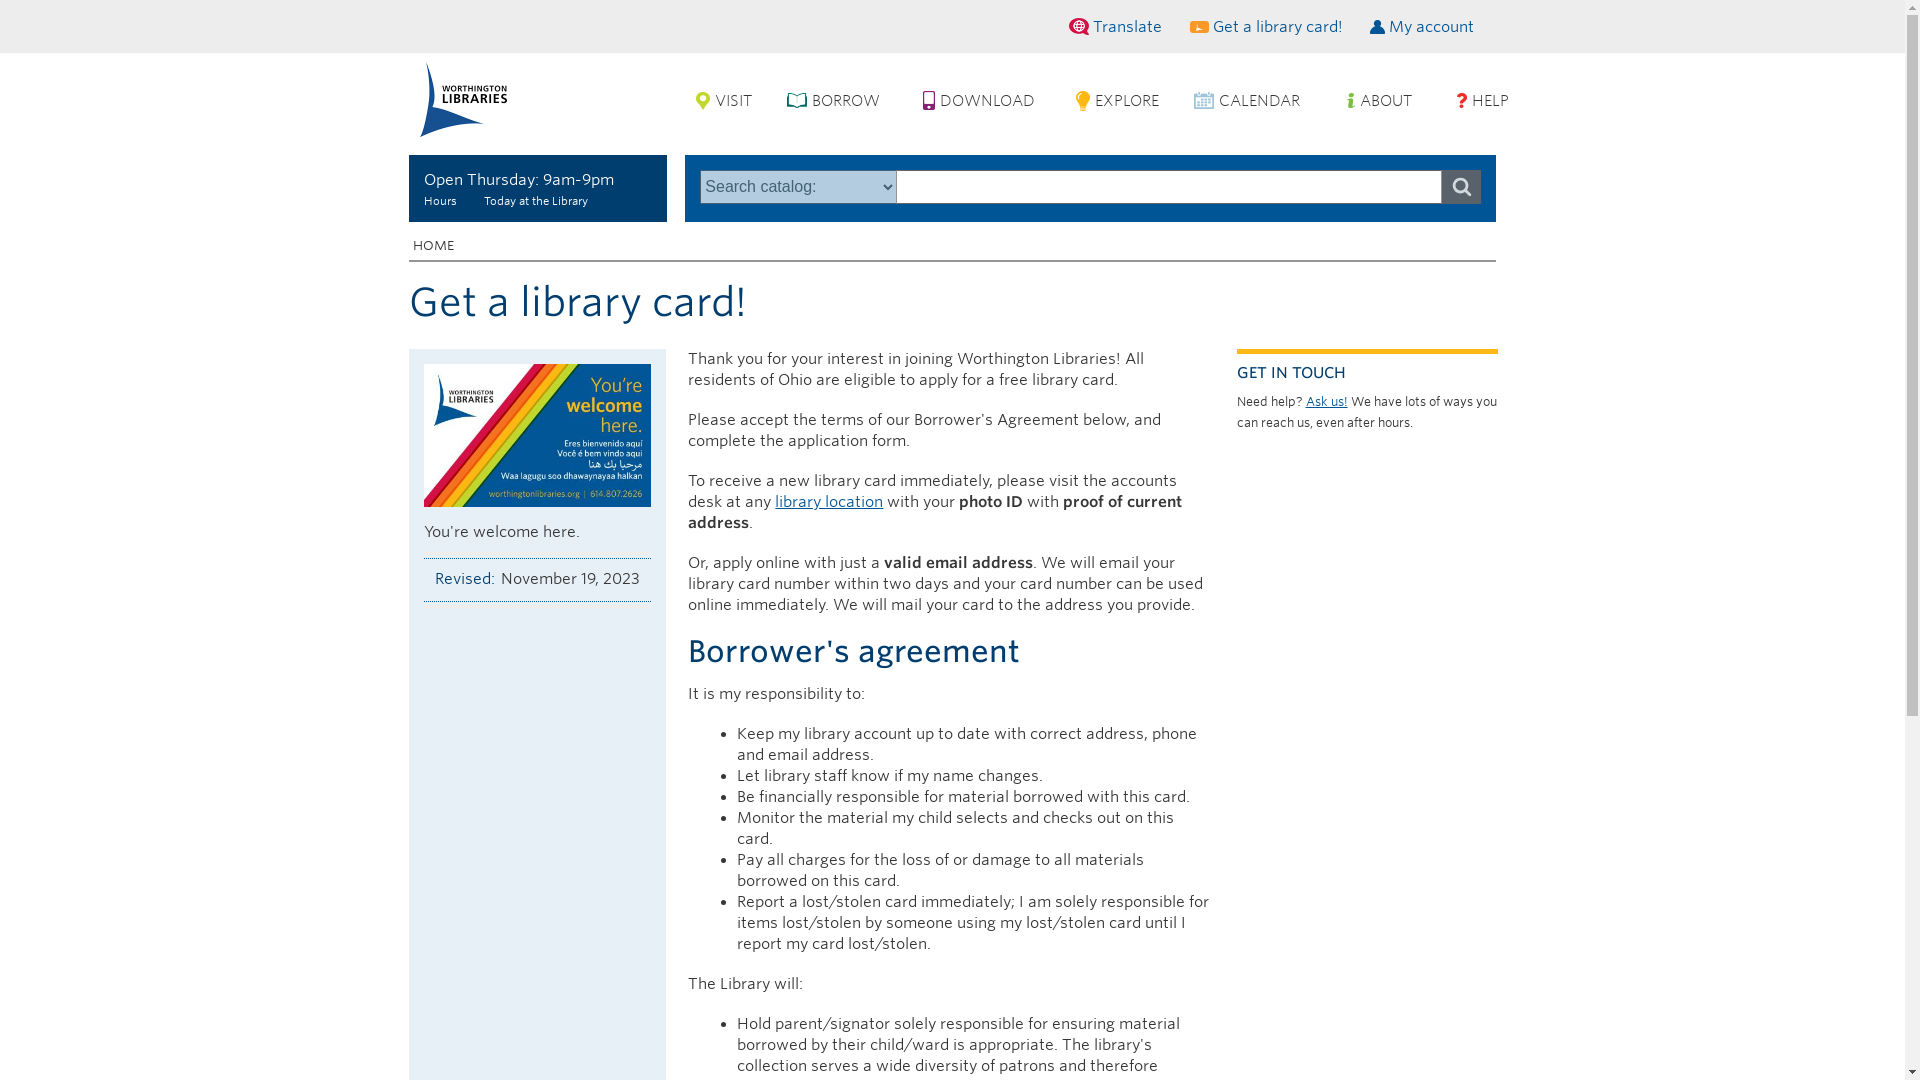  I want to click on Home, so click(463, 99).